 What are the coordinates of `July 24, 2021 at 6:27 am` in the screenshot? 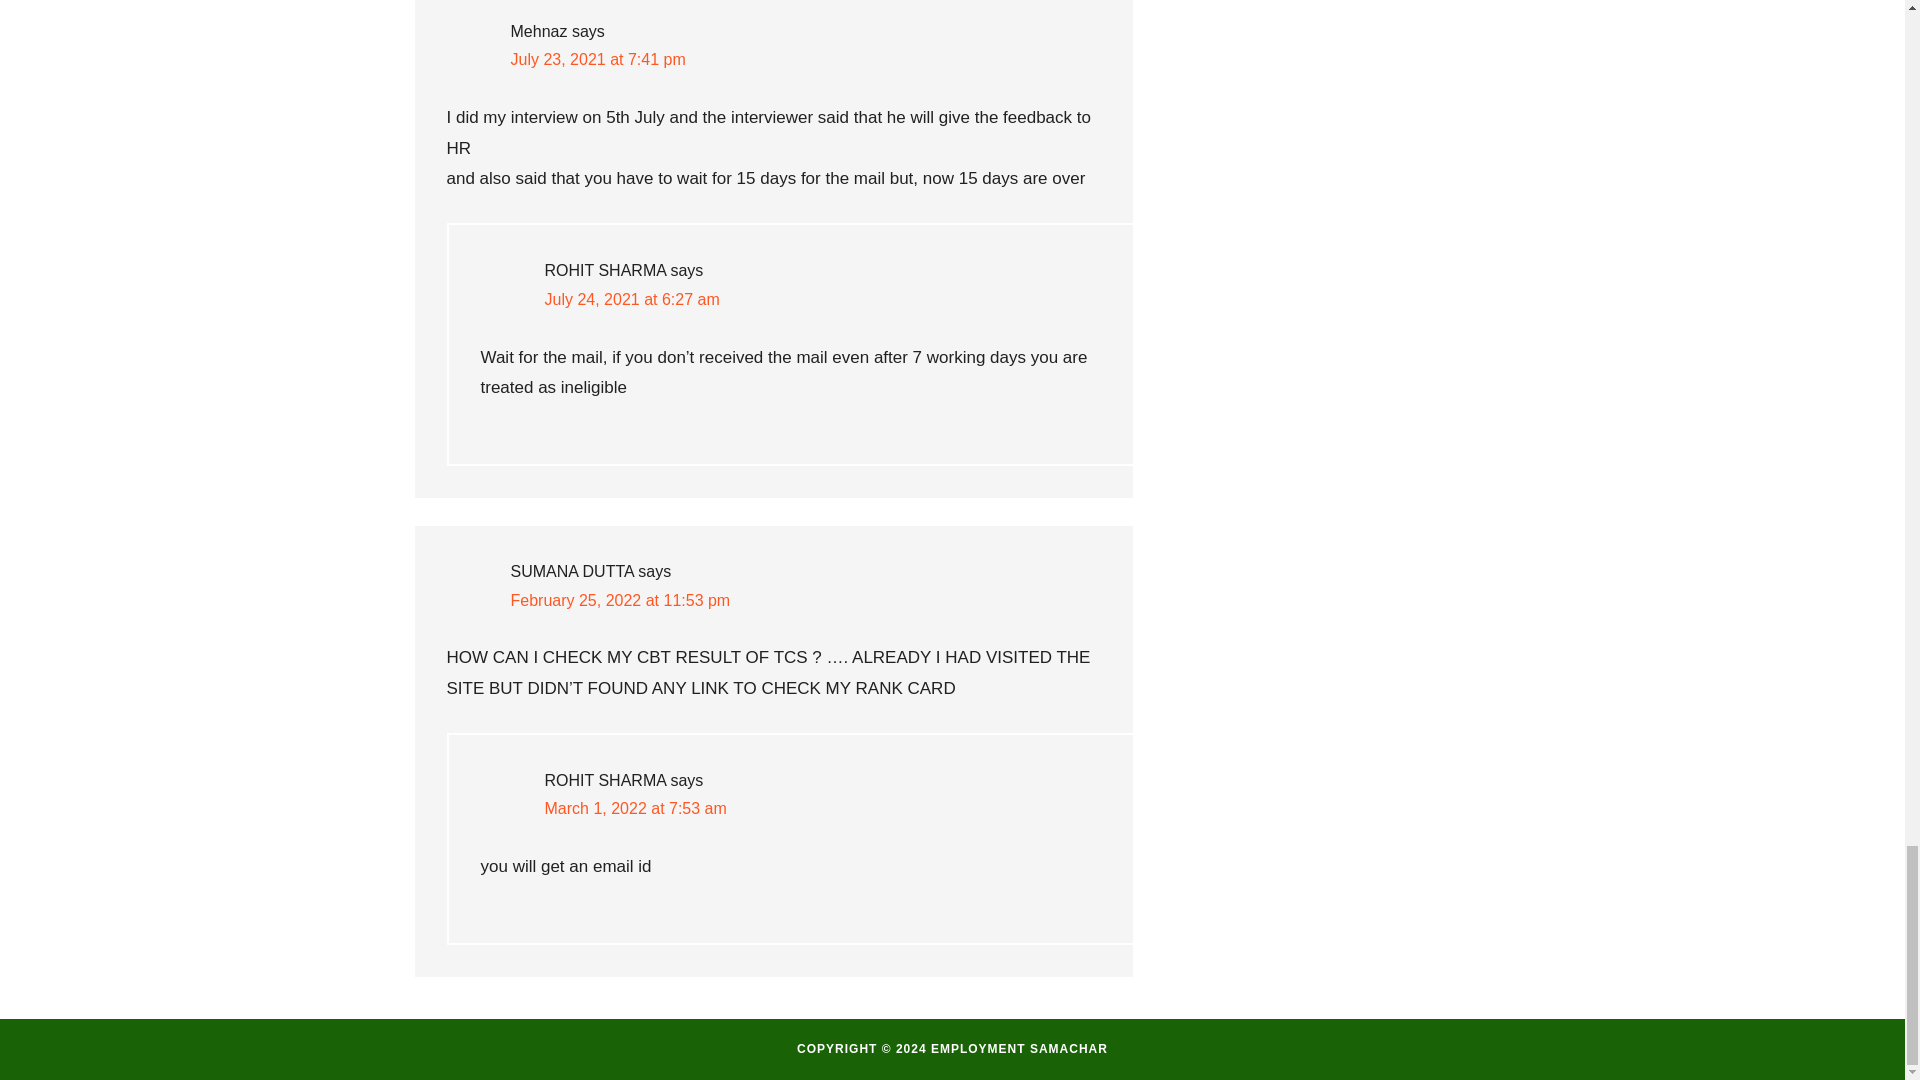 It's located at (630, 298).